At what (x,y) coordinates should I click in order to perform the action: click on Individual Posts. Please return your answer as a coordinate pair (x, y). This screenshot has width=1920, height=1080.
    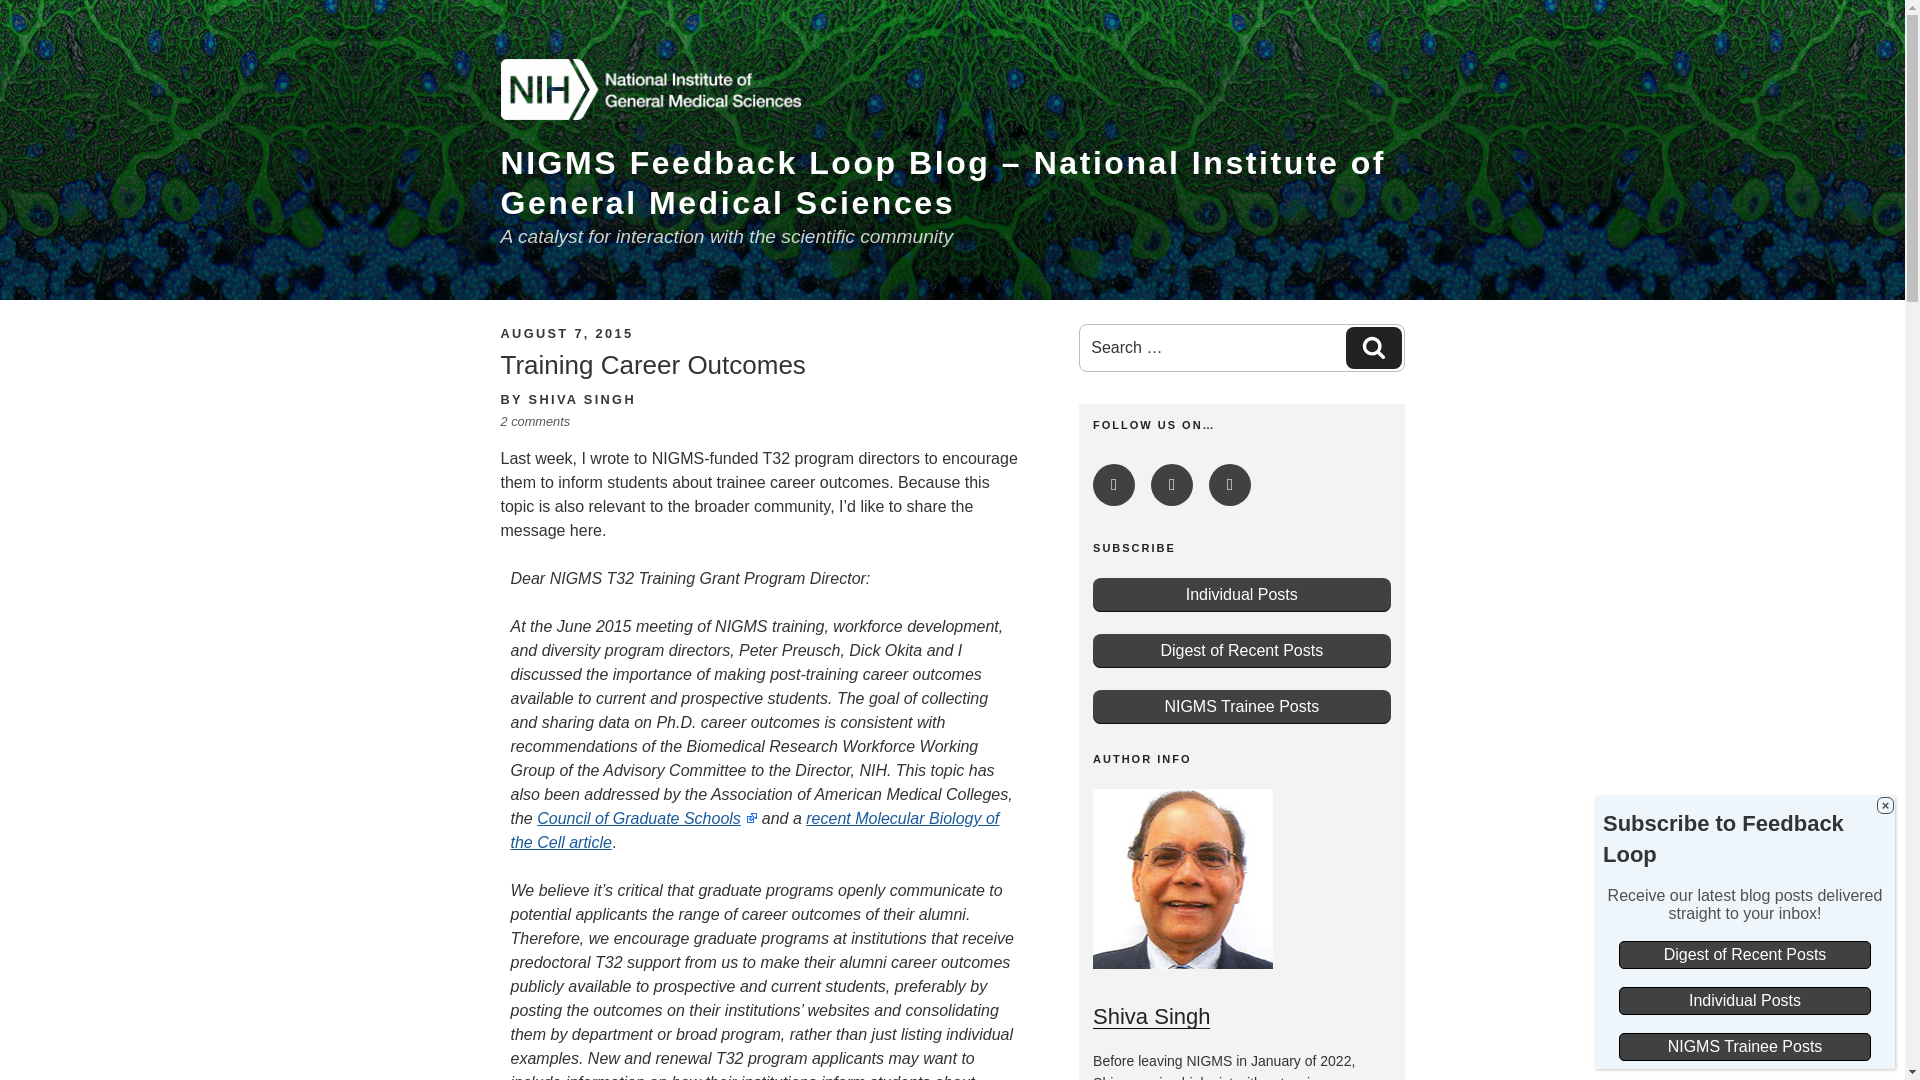
    Looking at the image, I should click on (1241, 594).